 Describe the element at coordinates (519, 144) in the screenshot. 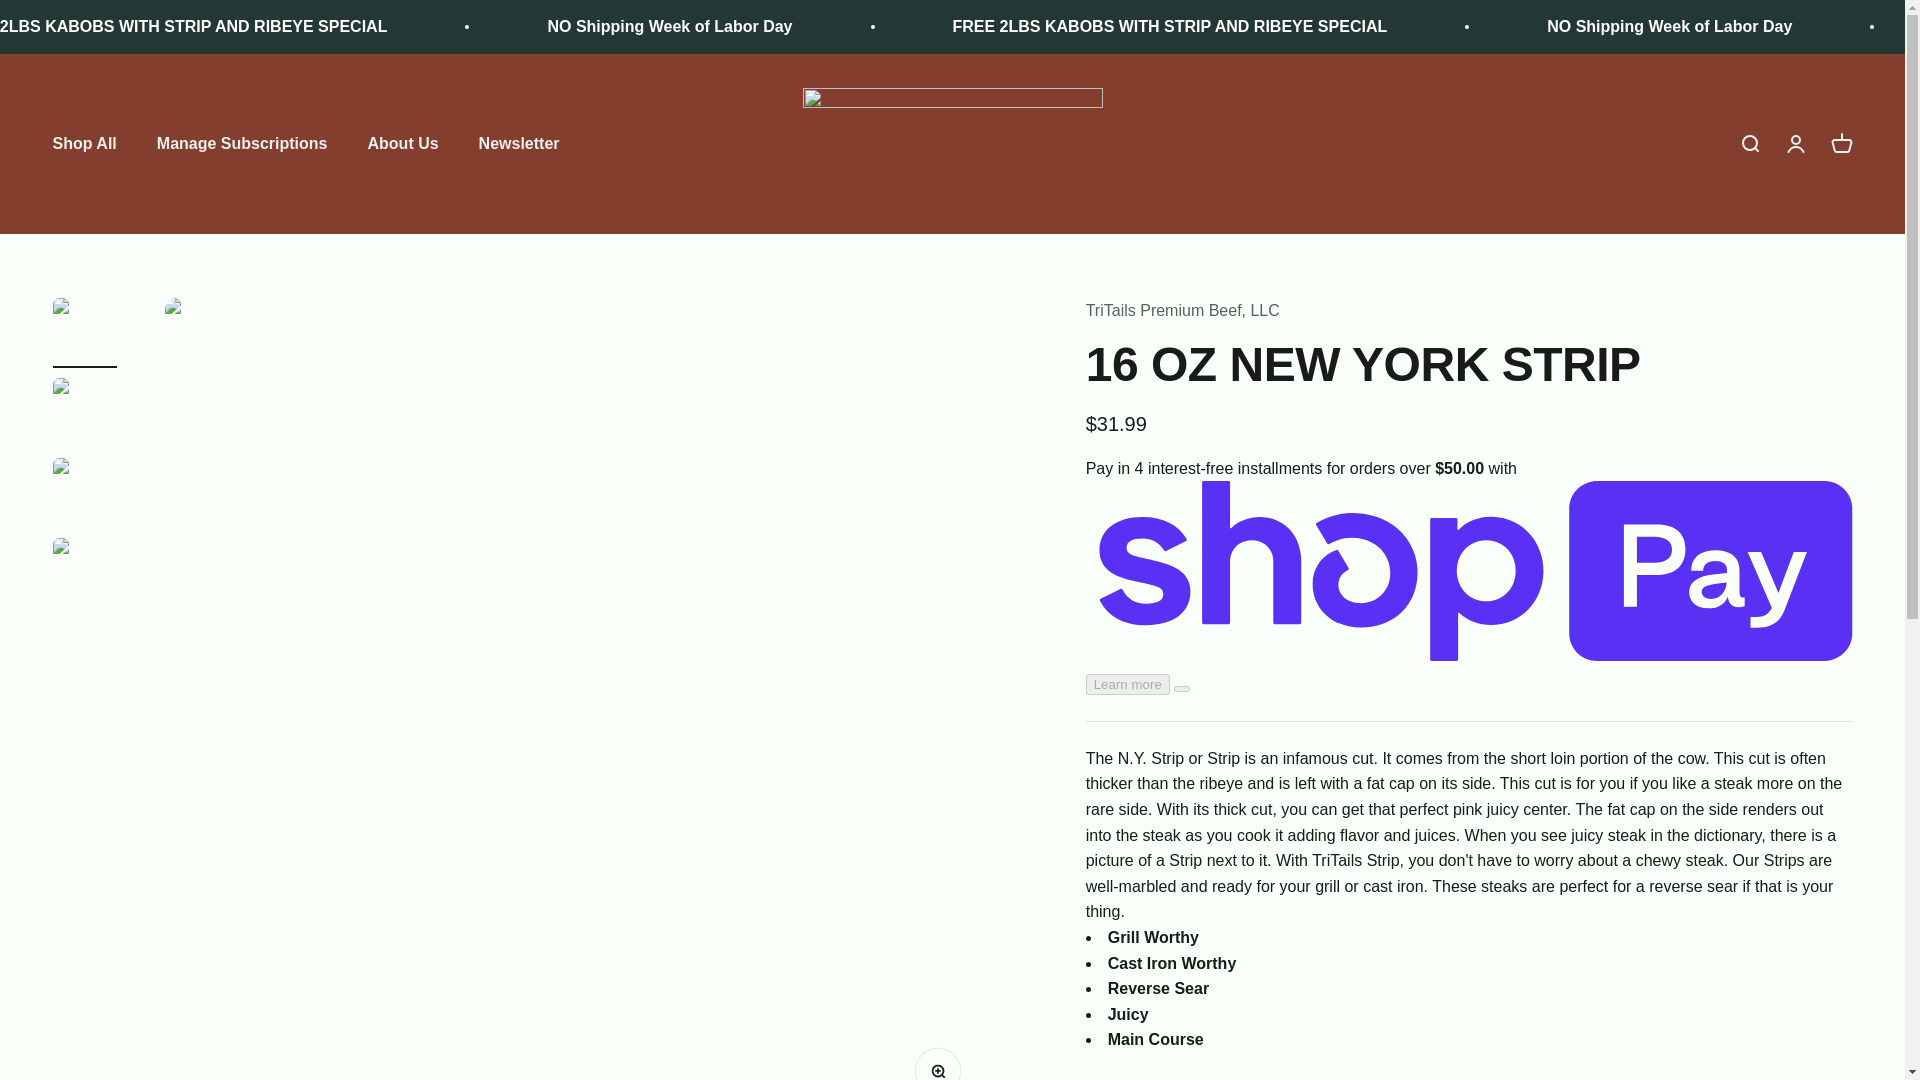

I see `Newsletter` at that location.